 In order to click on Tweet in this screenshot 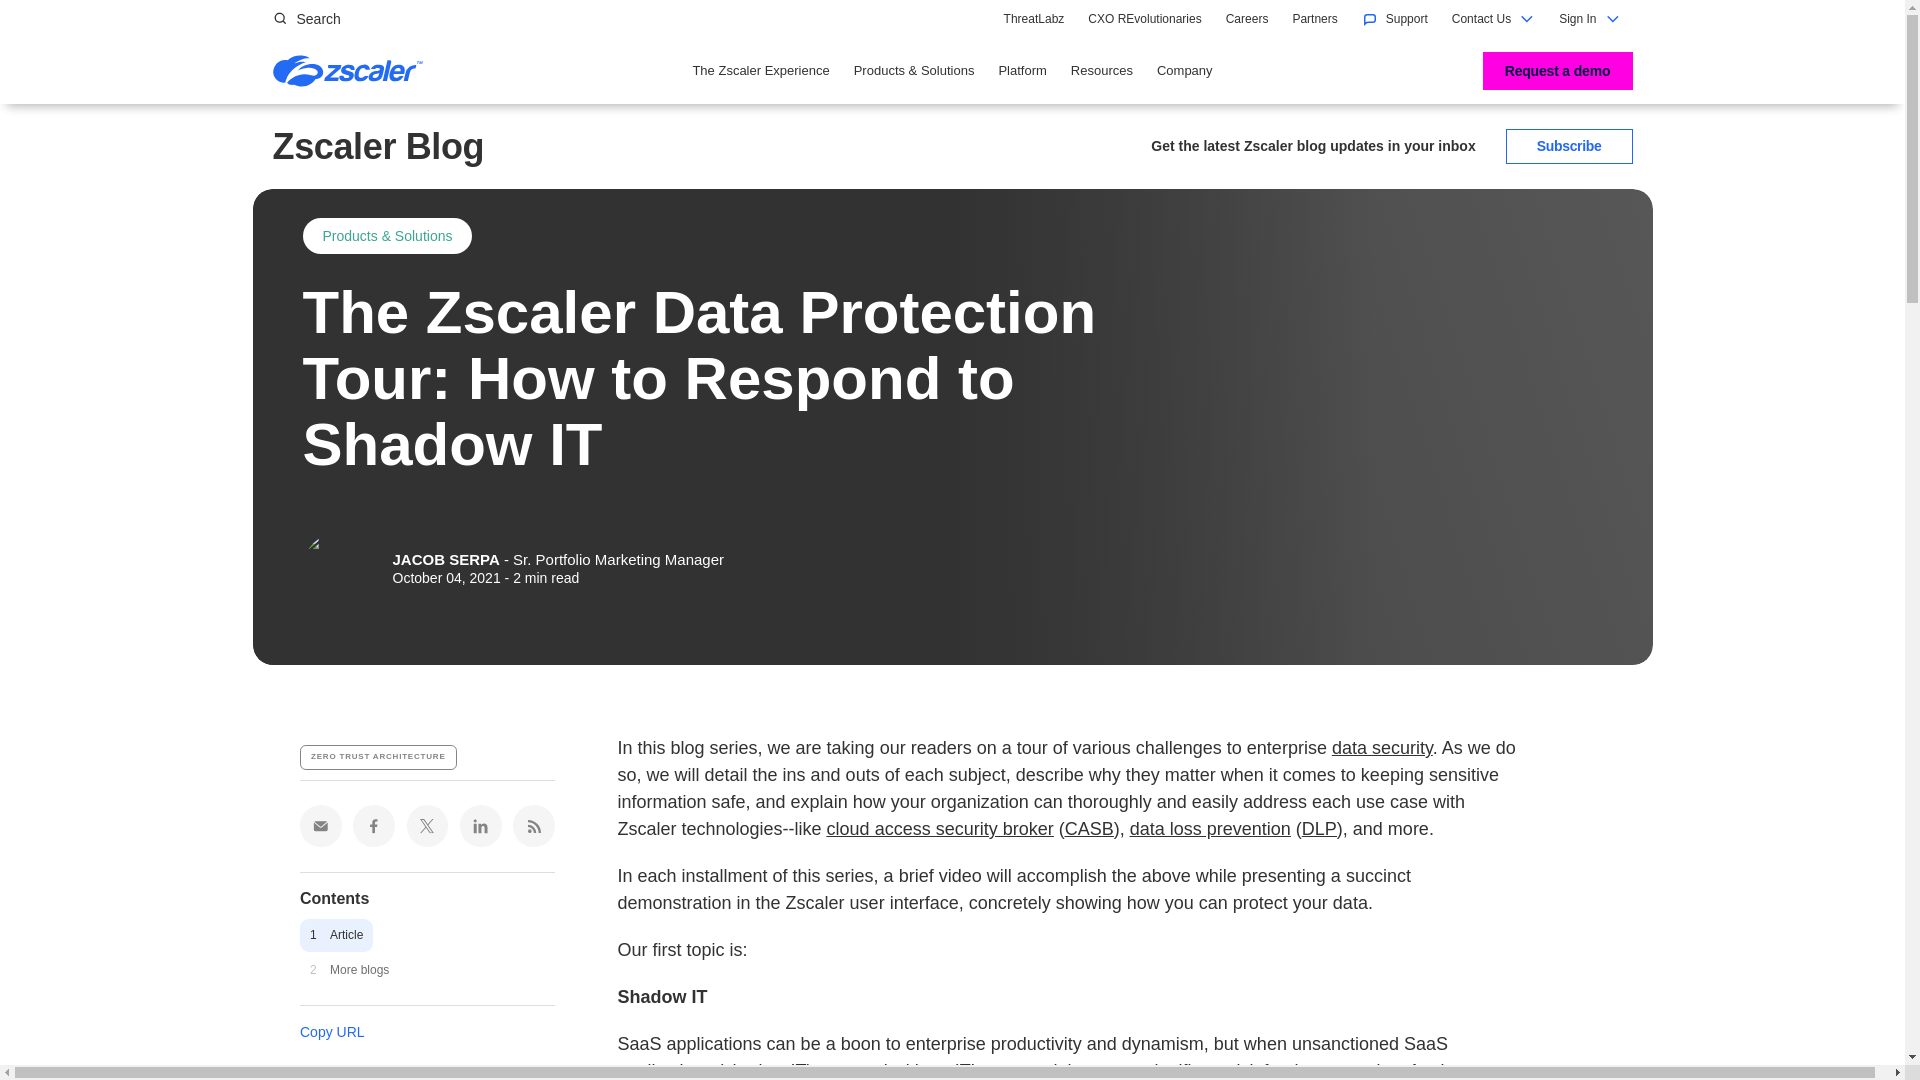, I will do `click(428, 825)`.